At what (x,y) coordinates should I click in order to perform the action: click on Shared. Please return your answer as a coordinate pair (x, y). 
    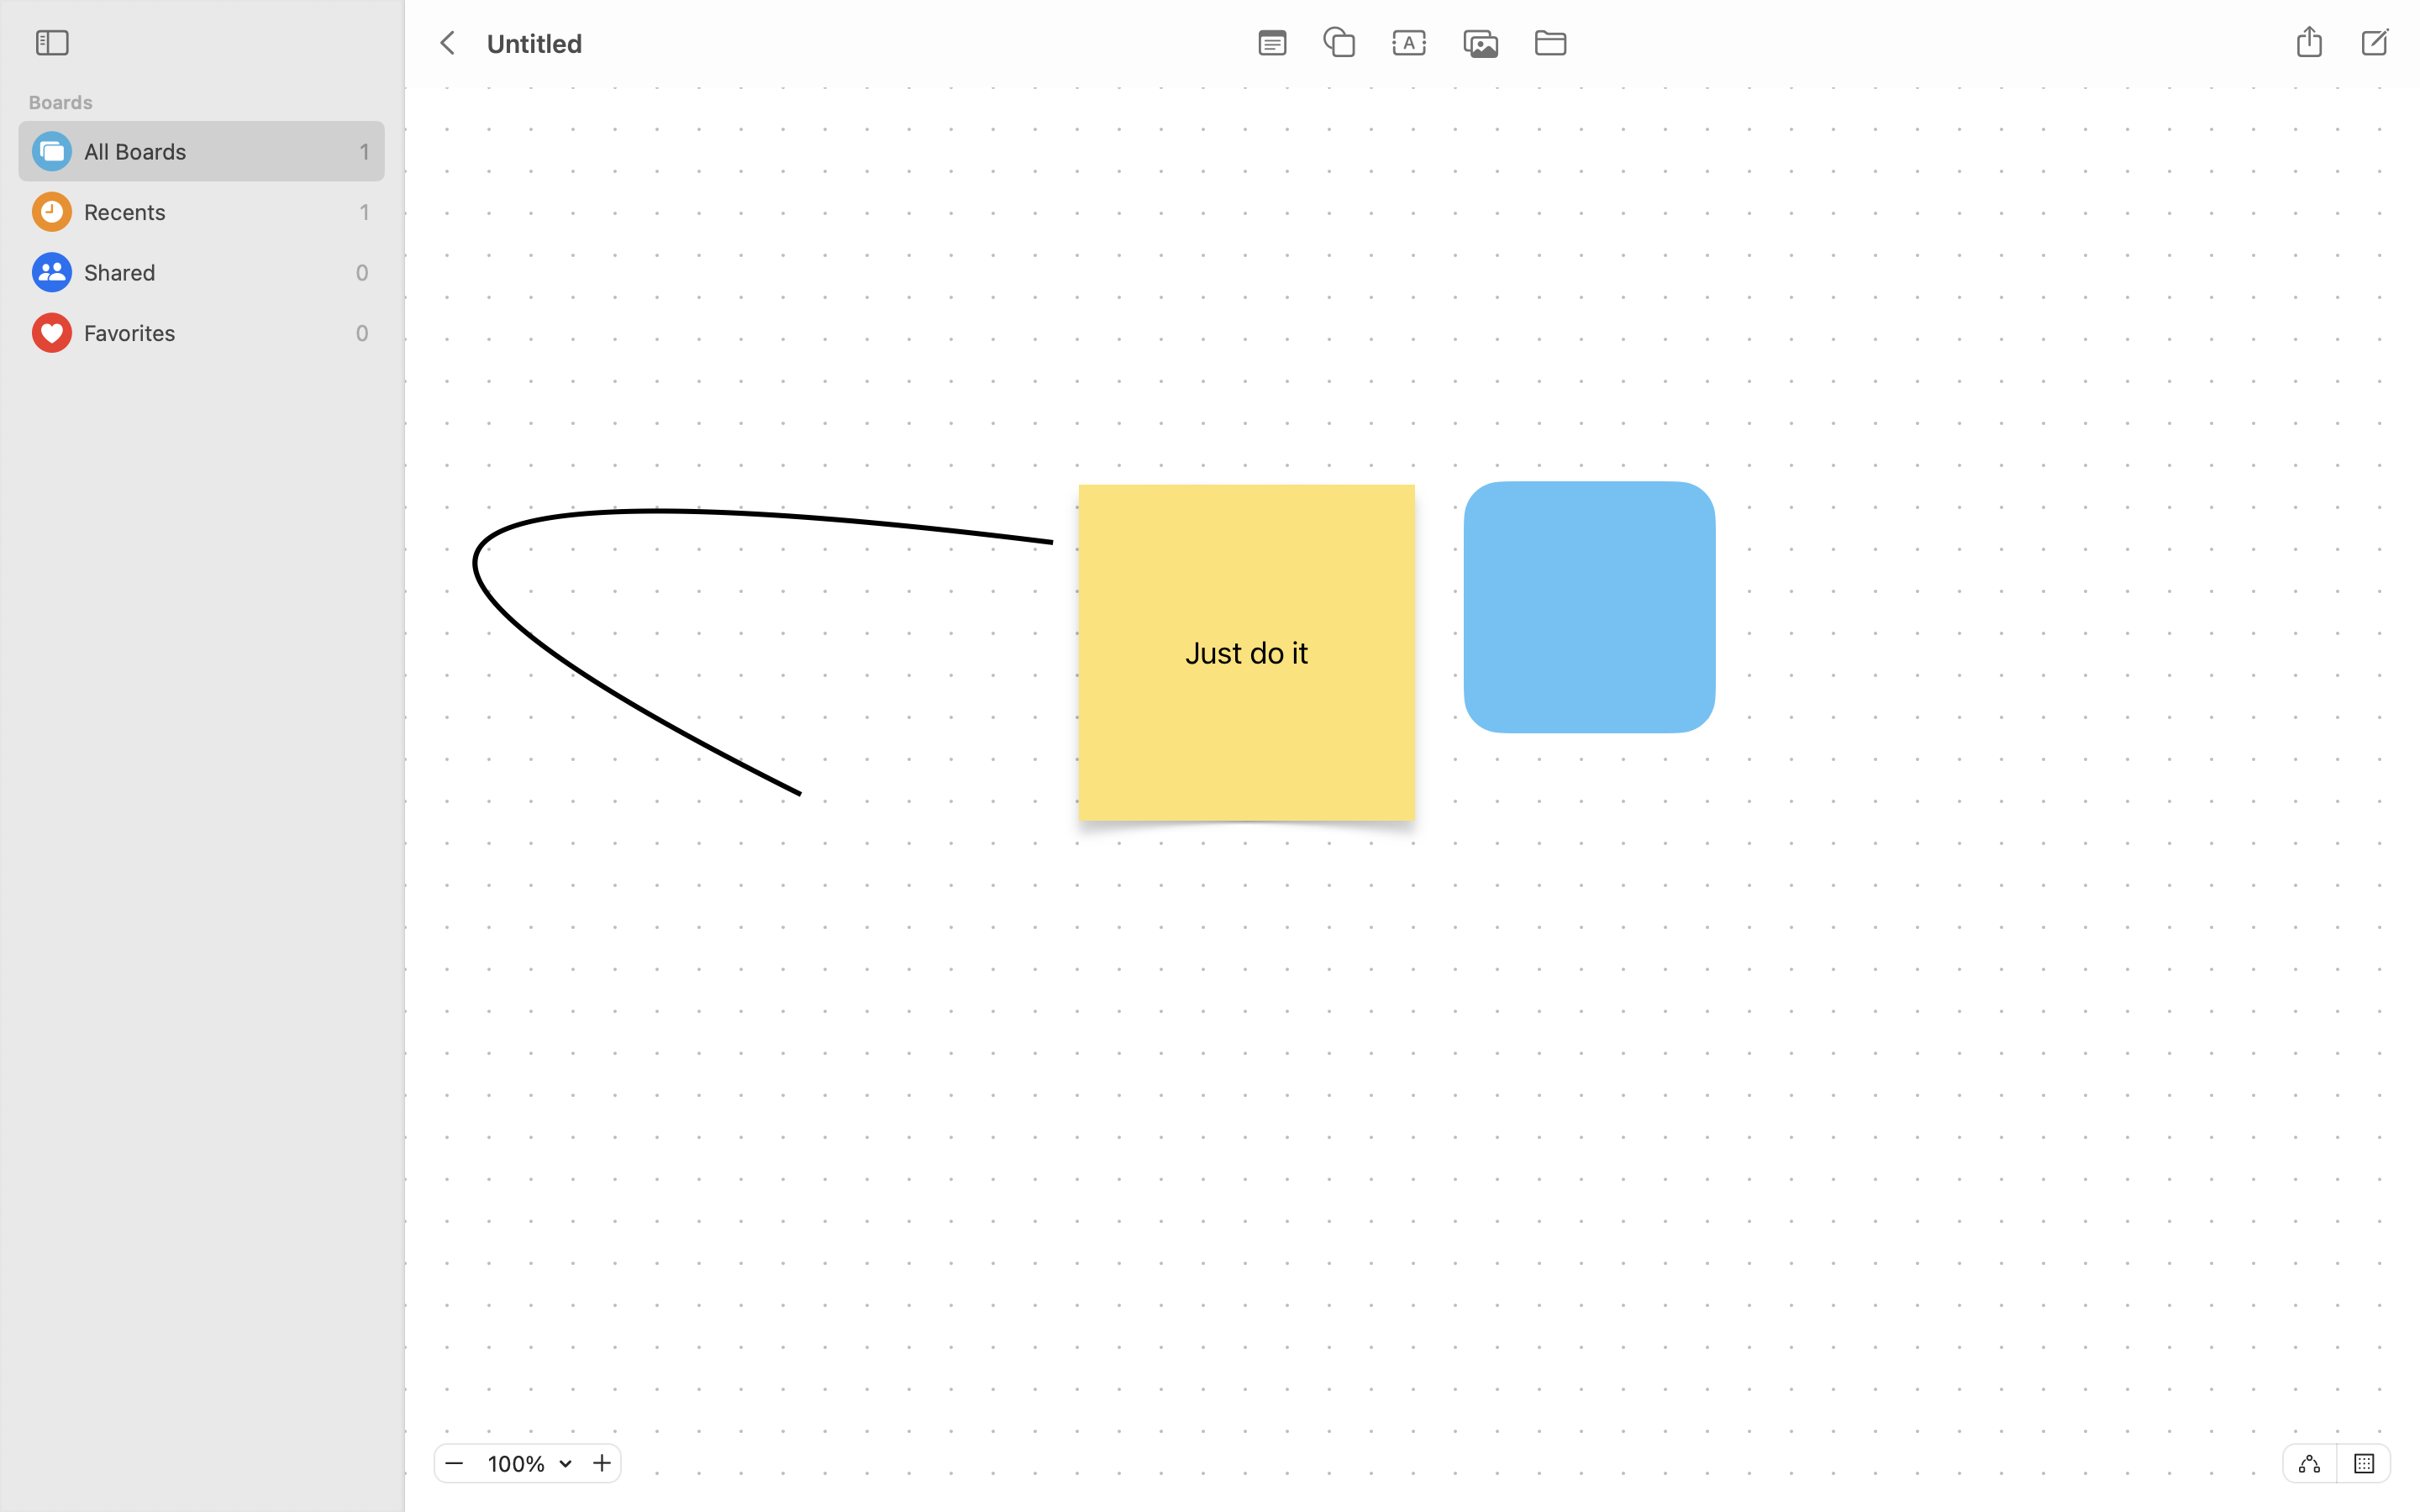
    Looking at the image, I should click on (215, 272).